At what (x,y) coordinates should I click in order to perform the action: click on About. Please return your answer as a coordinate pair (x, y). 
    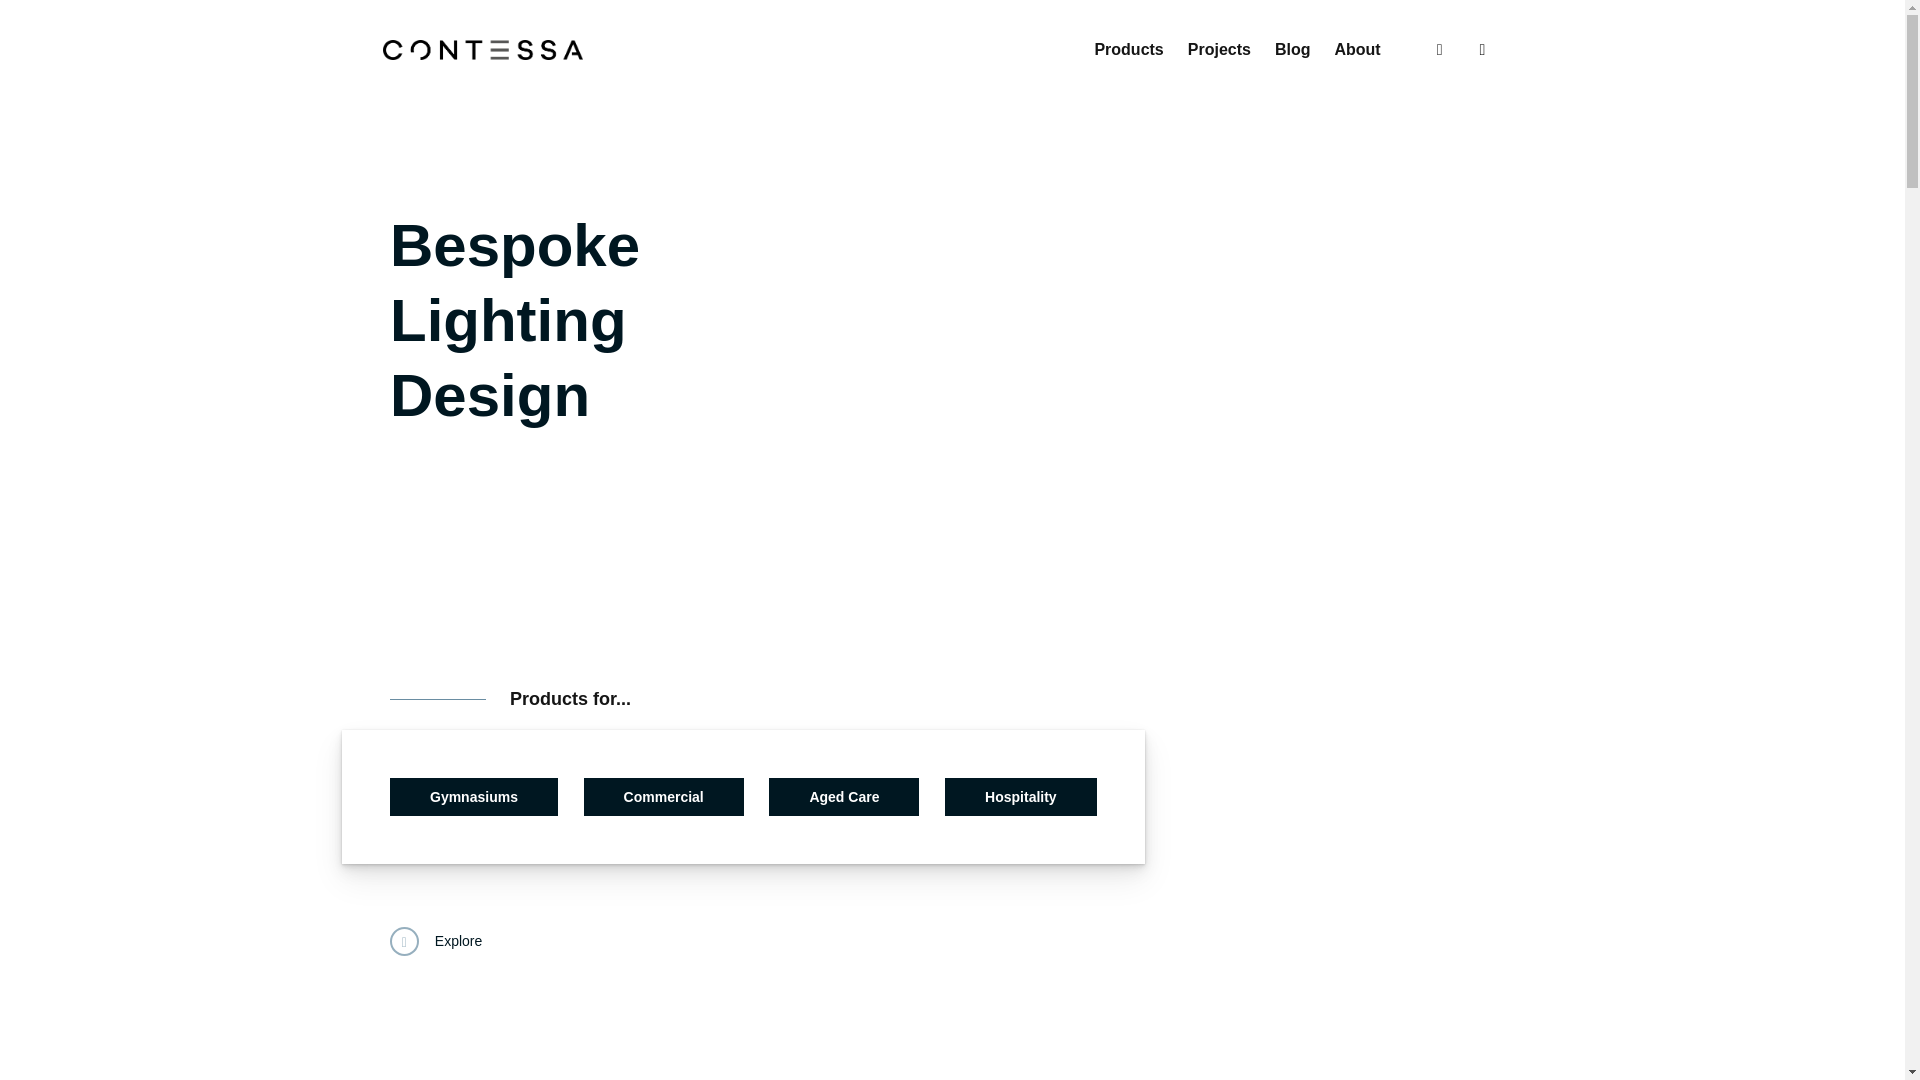
    Looking at the image, I should click on (1357, 50).